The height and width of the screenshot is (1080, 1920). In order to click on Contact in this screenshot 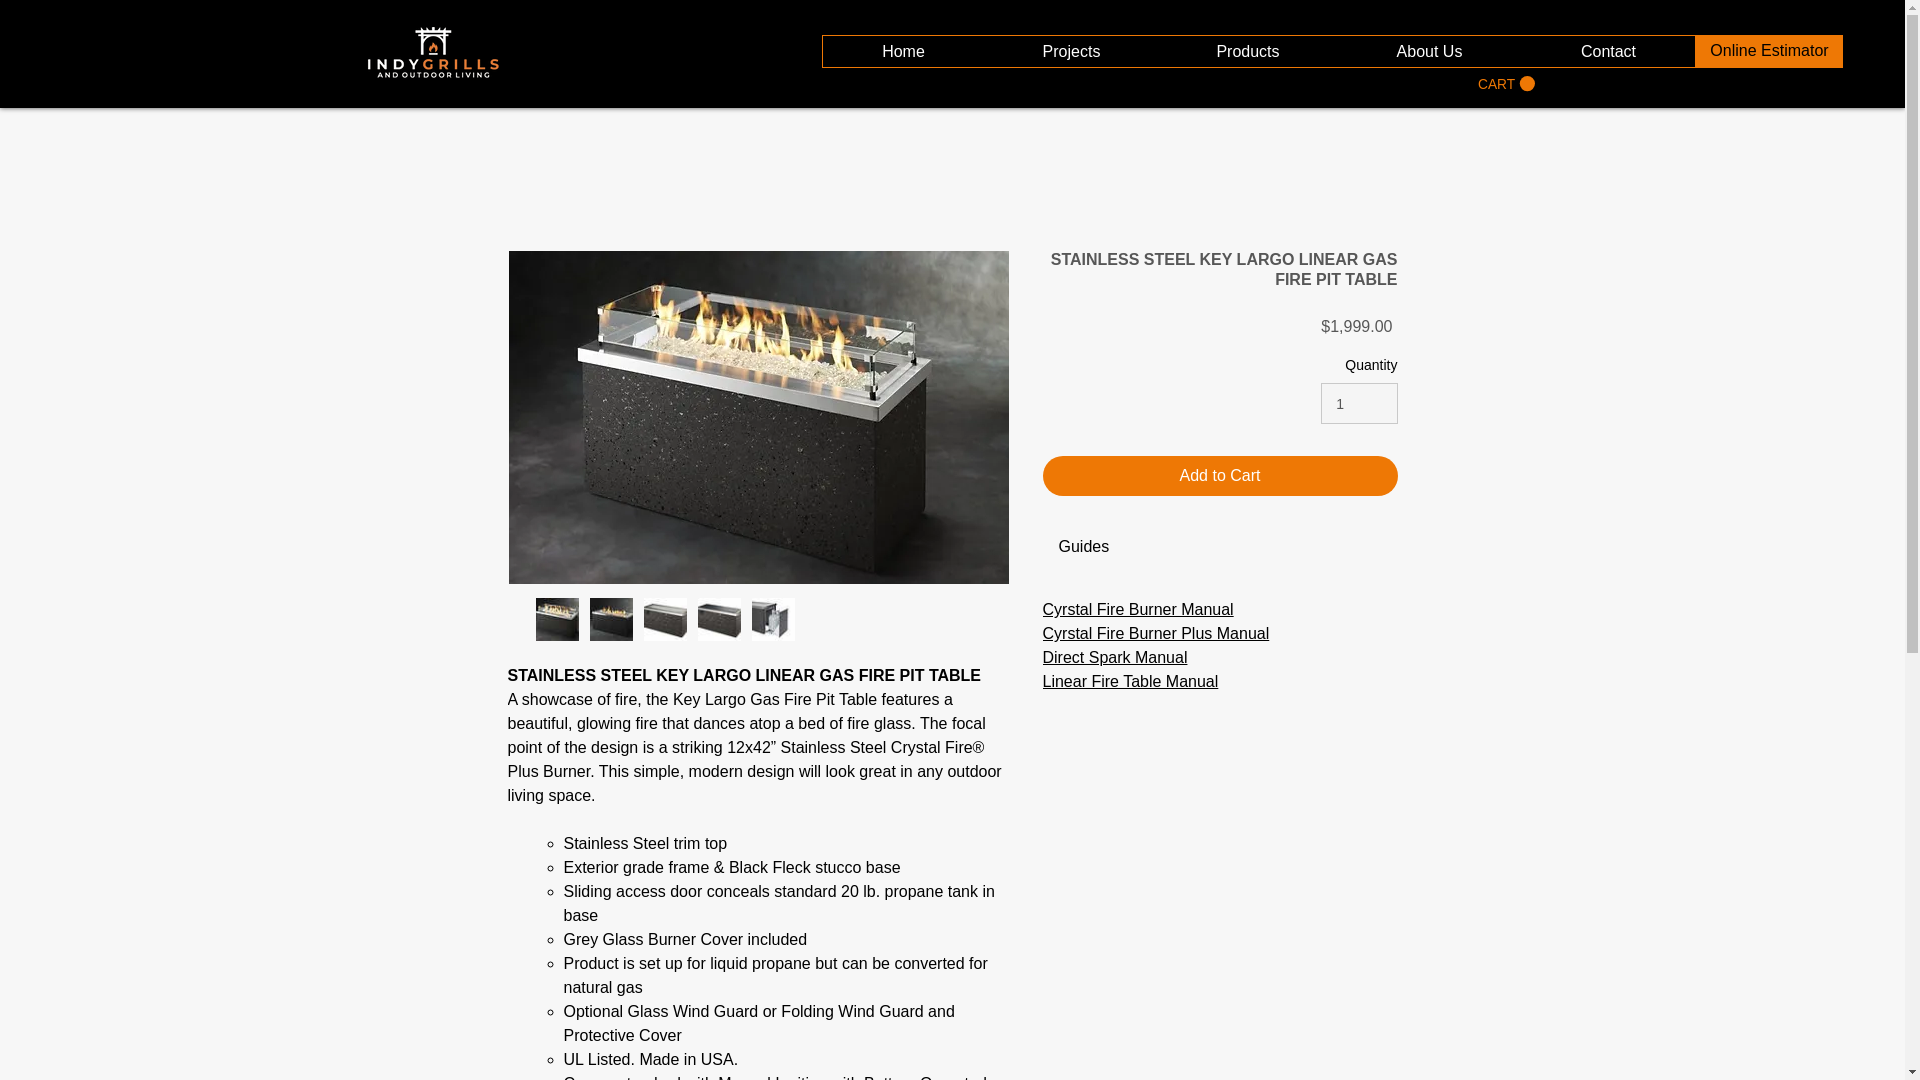, I will do `click(1608, 50)`.